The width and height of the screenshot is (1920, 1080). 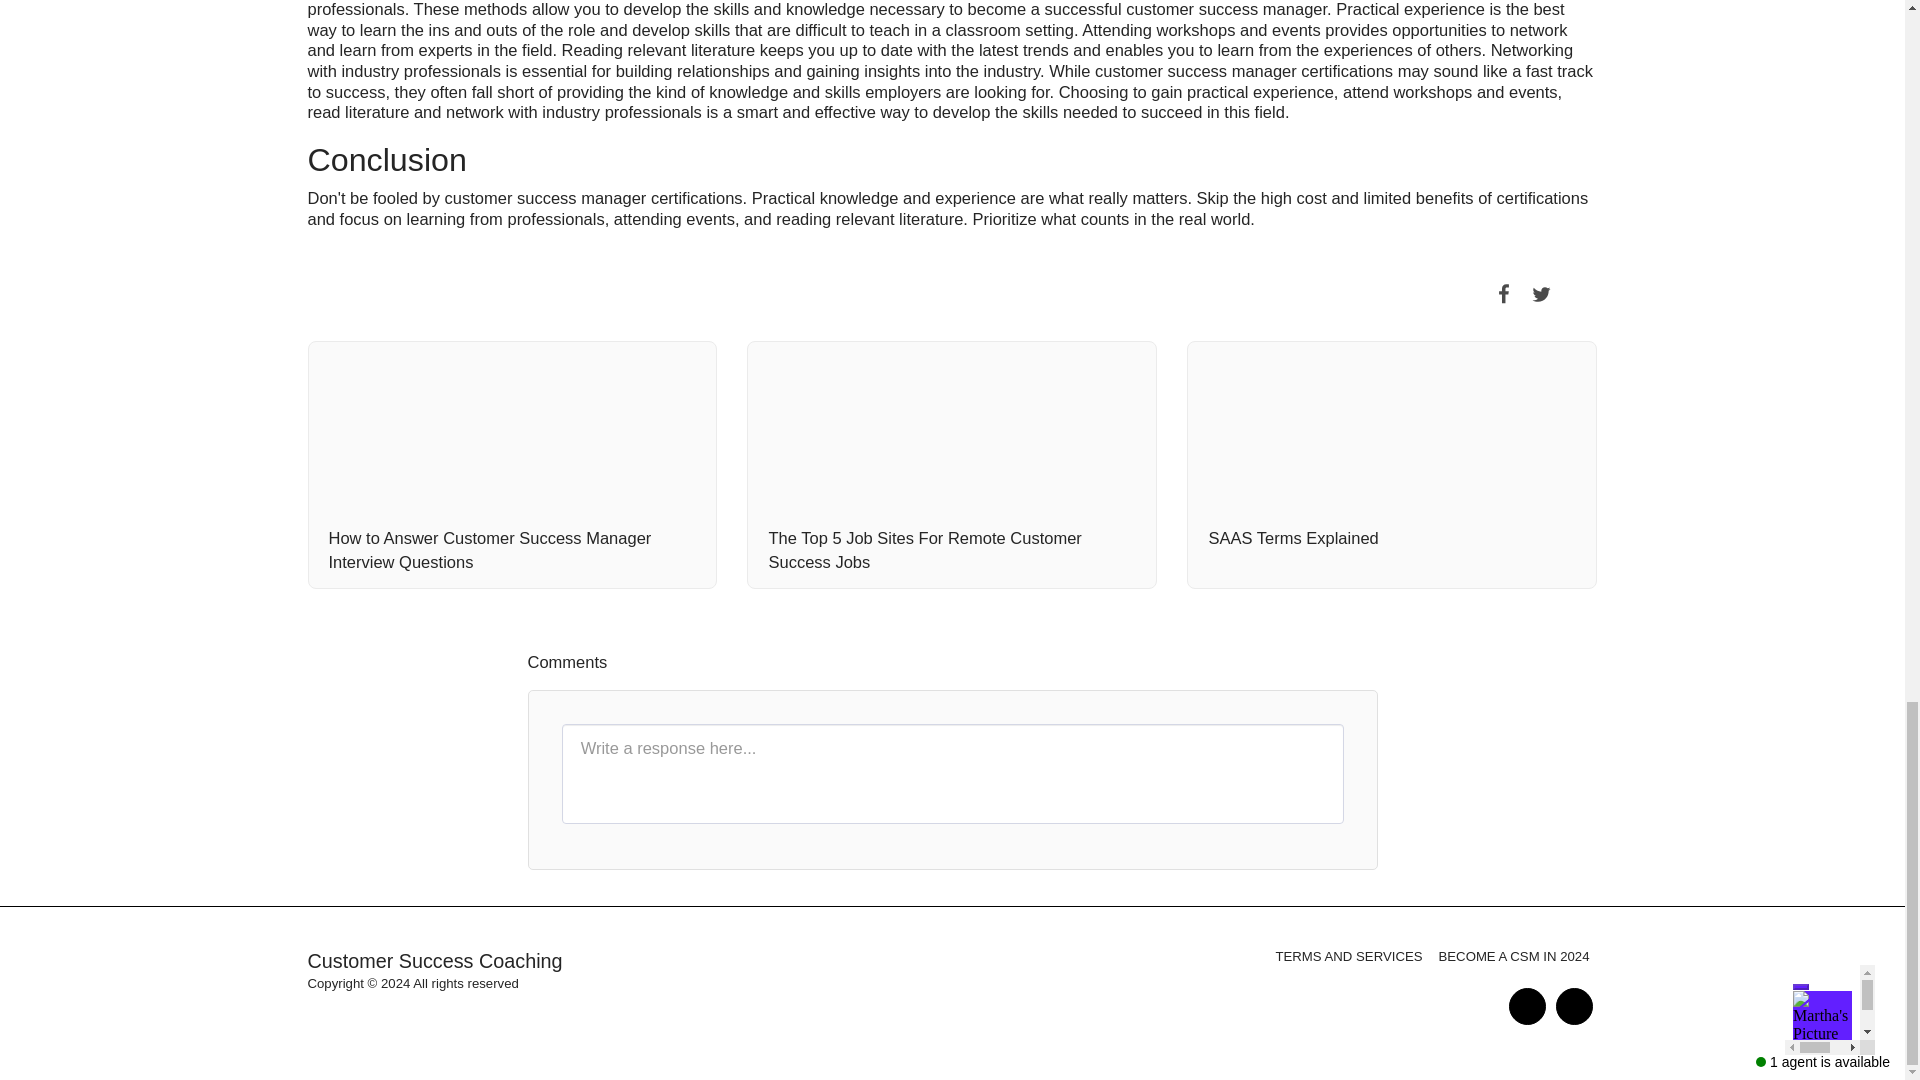 I want to click on The Top 5 Job Sites For Remote Customer Success Jobs, so click(x=952, y=550).